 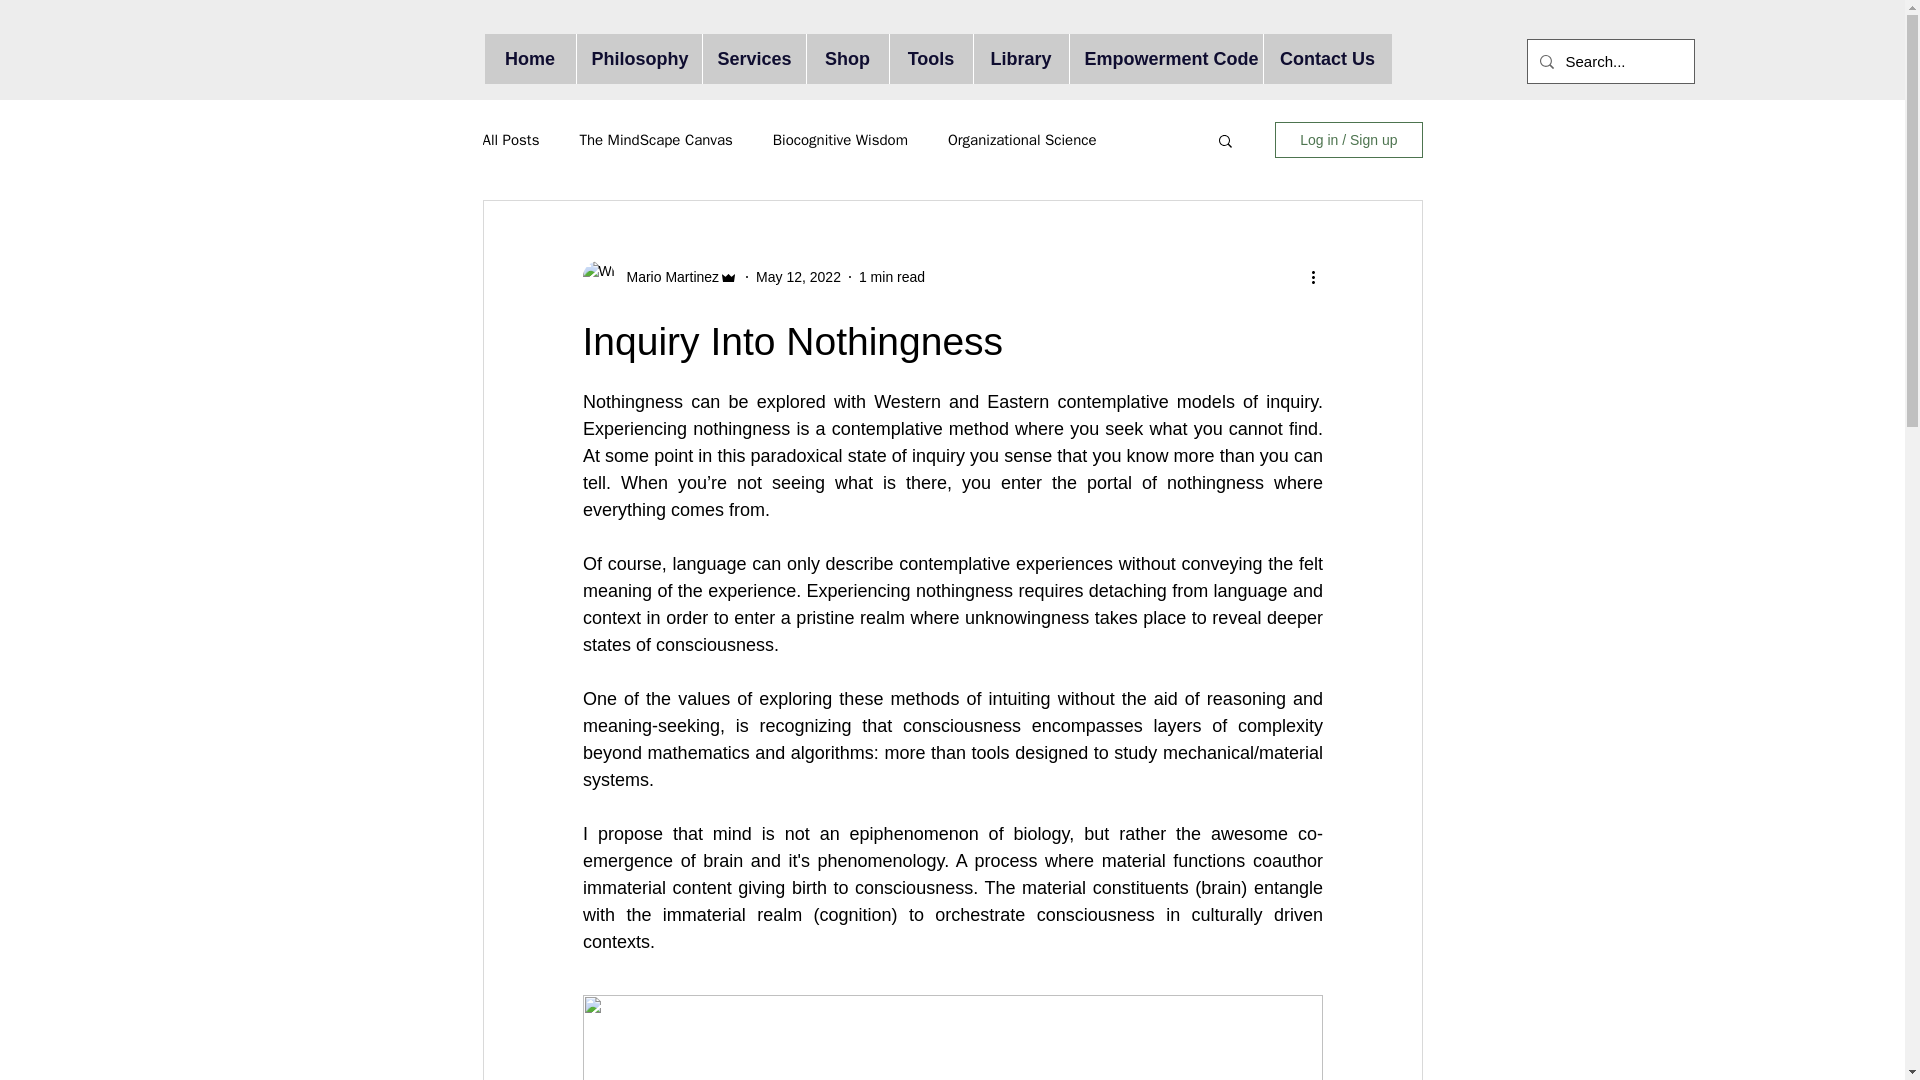 What do you see at coordinates (847, 58) in the screenshot?
I see `Shop` at bounding box center [847, 58].